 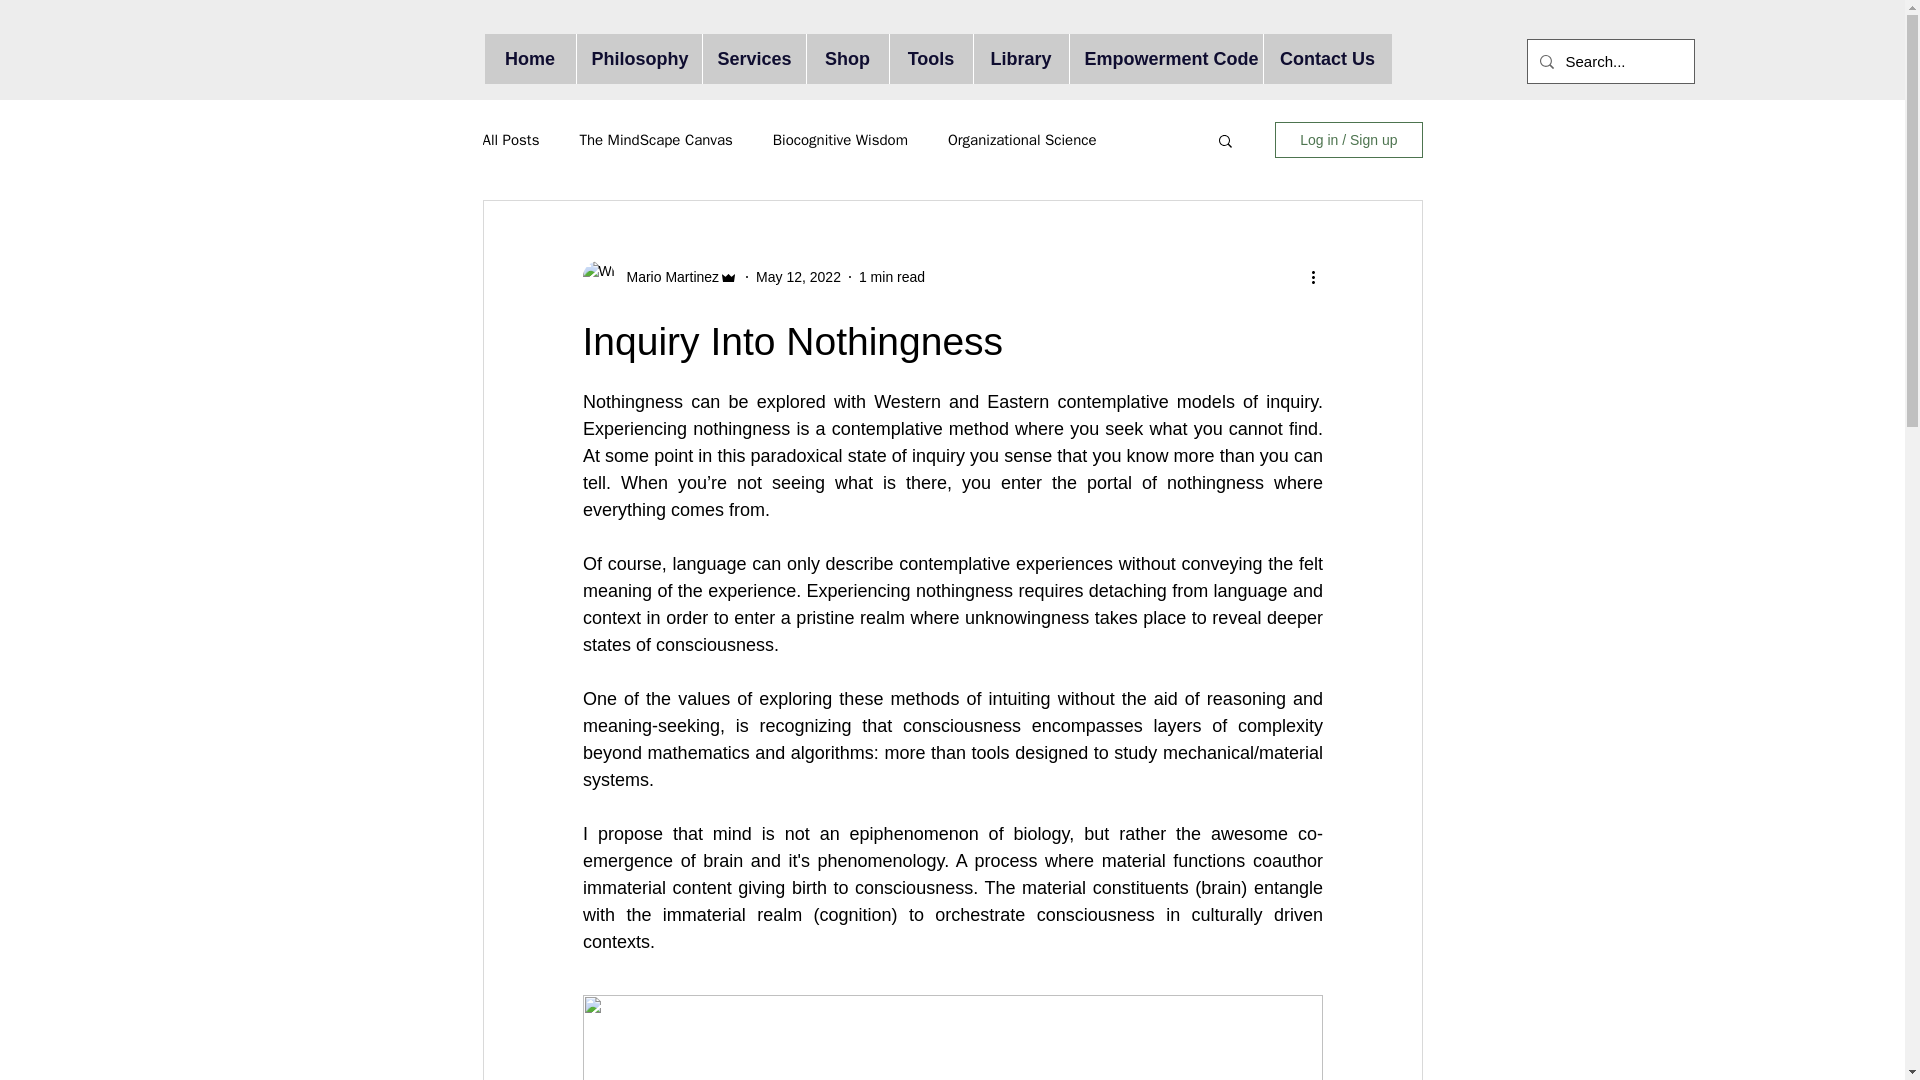 What do you see at coordinates (847, 58) in the screenshot?
I see `Shop` at bounding box center [847, 58].